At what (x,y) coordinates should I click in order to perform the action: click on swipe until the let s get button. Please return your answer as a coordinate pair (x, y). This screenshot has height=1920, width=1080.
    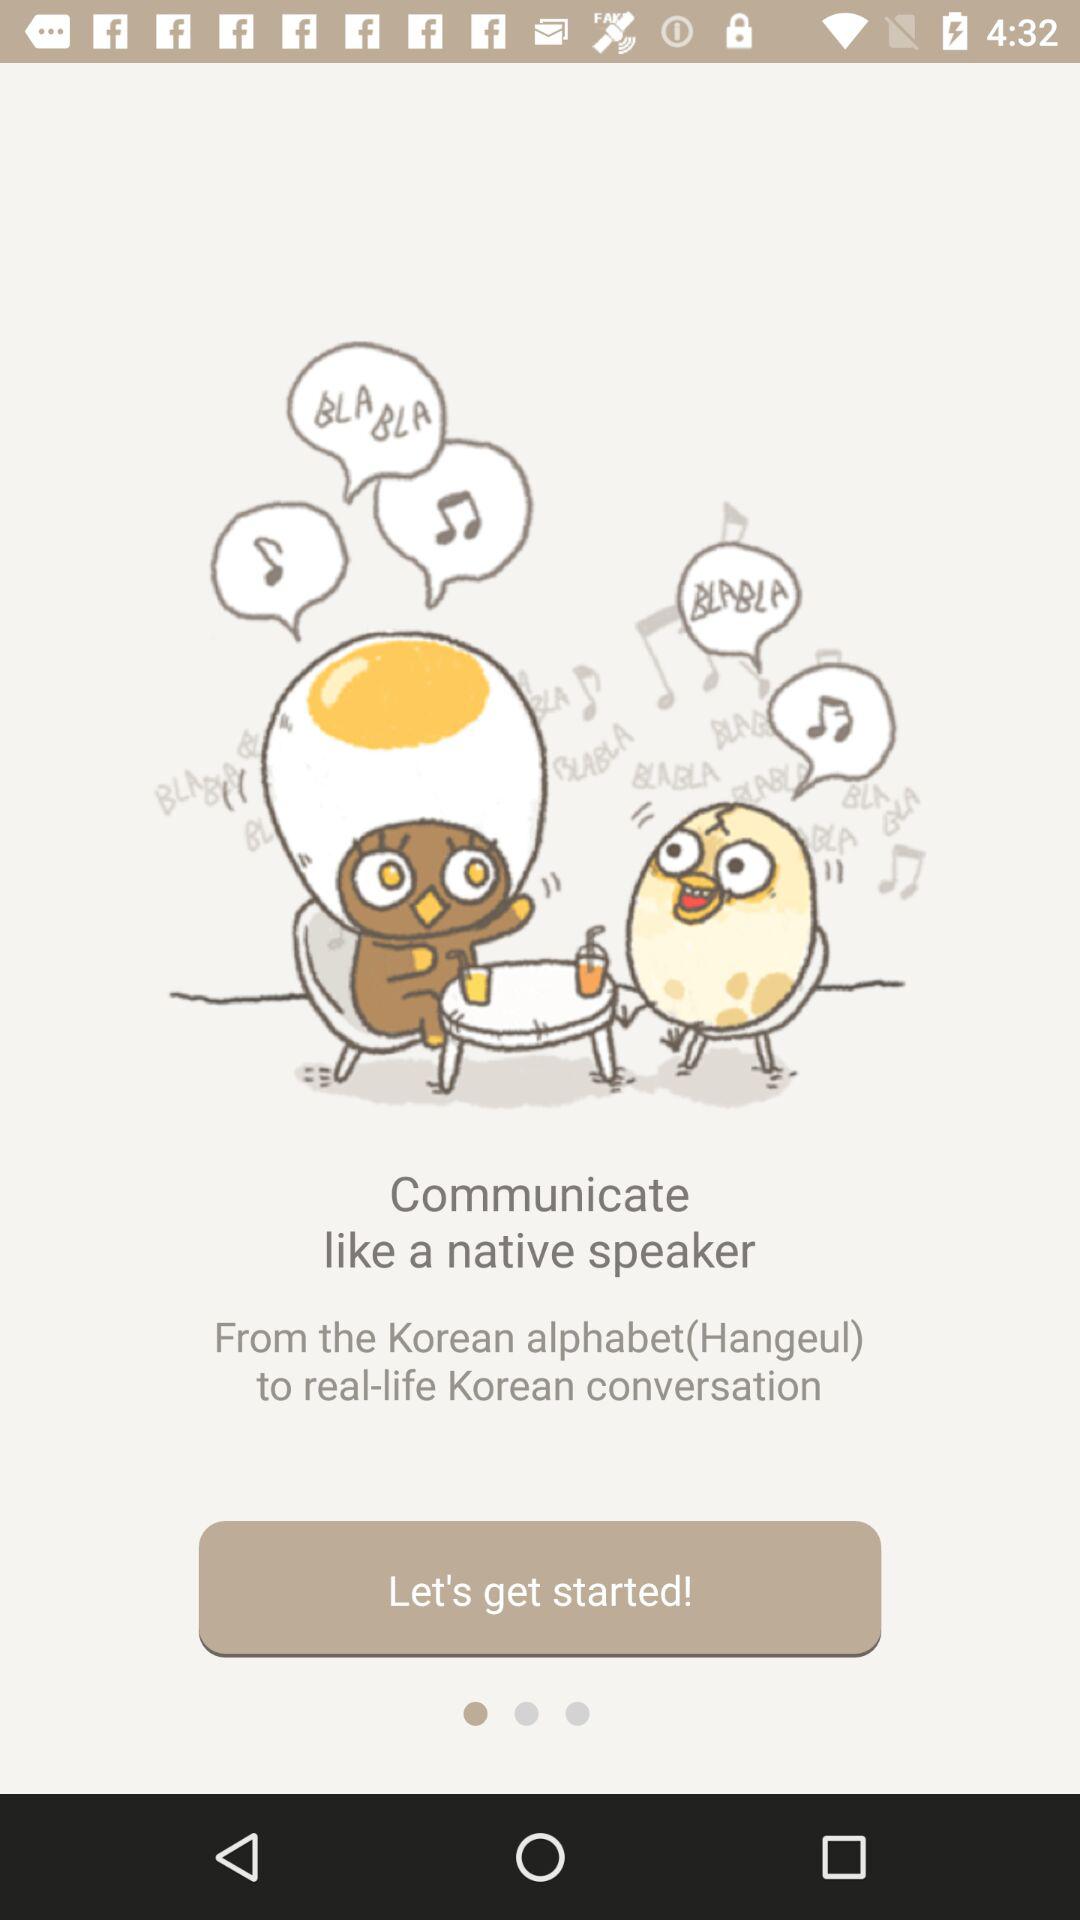
    Looking at the image, I should click on (540, 1589).